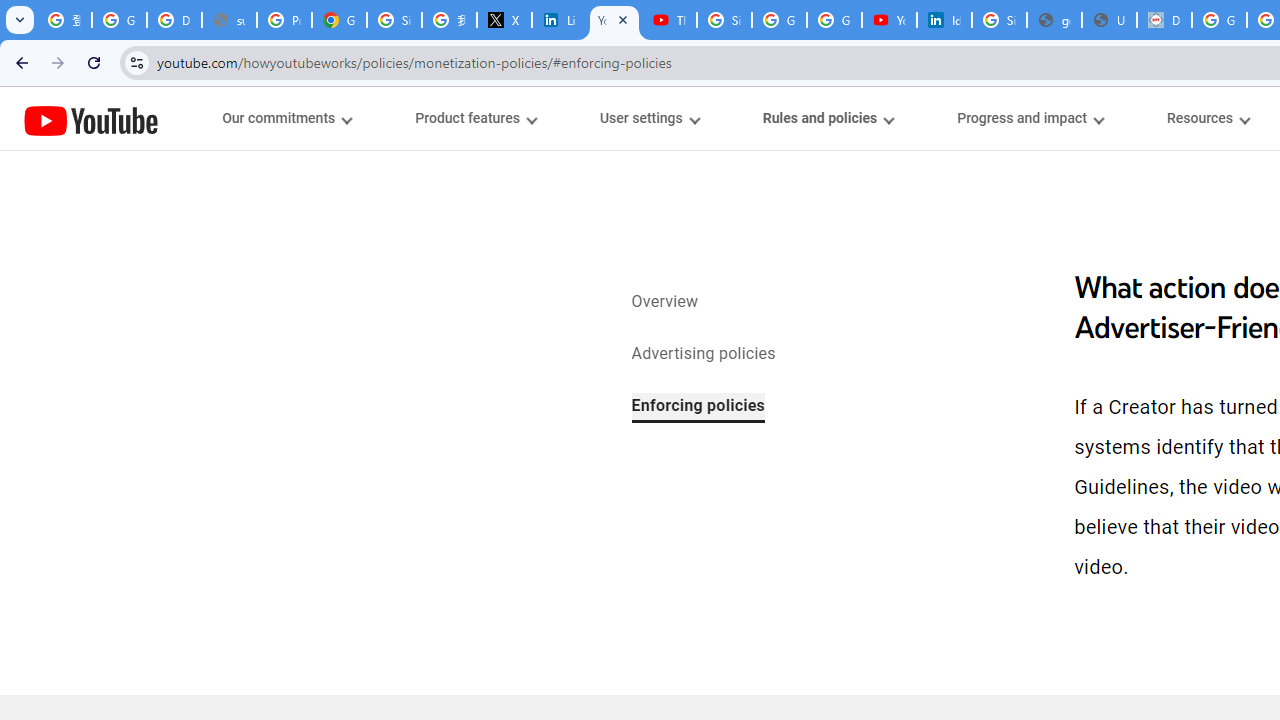 This screenshot has width=1280, height=720. I want to click on Privacy Help Center - Policies Help, so click(284, 20).